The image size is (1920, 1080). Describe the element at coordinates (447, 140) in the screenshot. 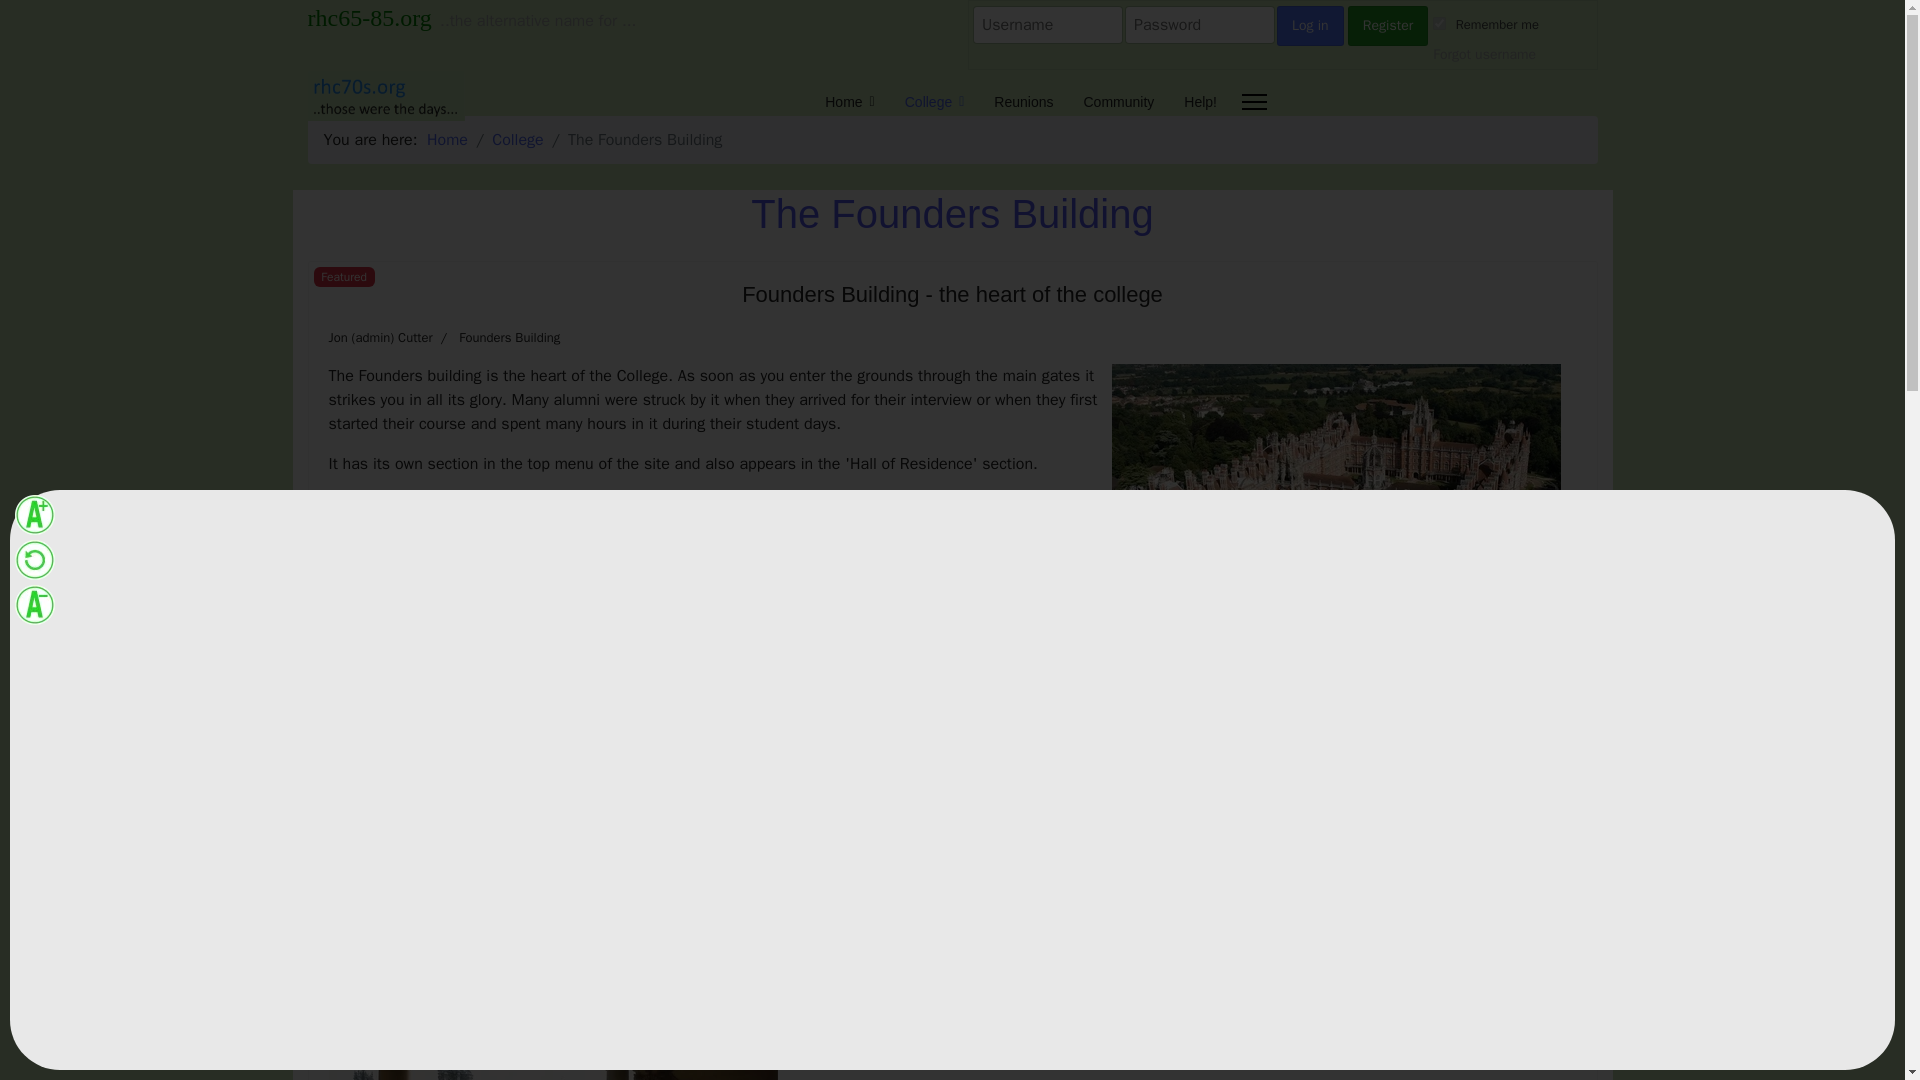

I see `Home` at that location.